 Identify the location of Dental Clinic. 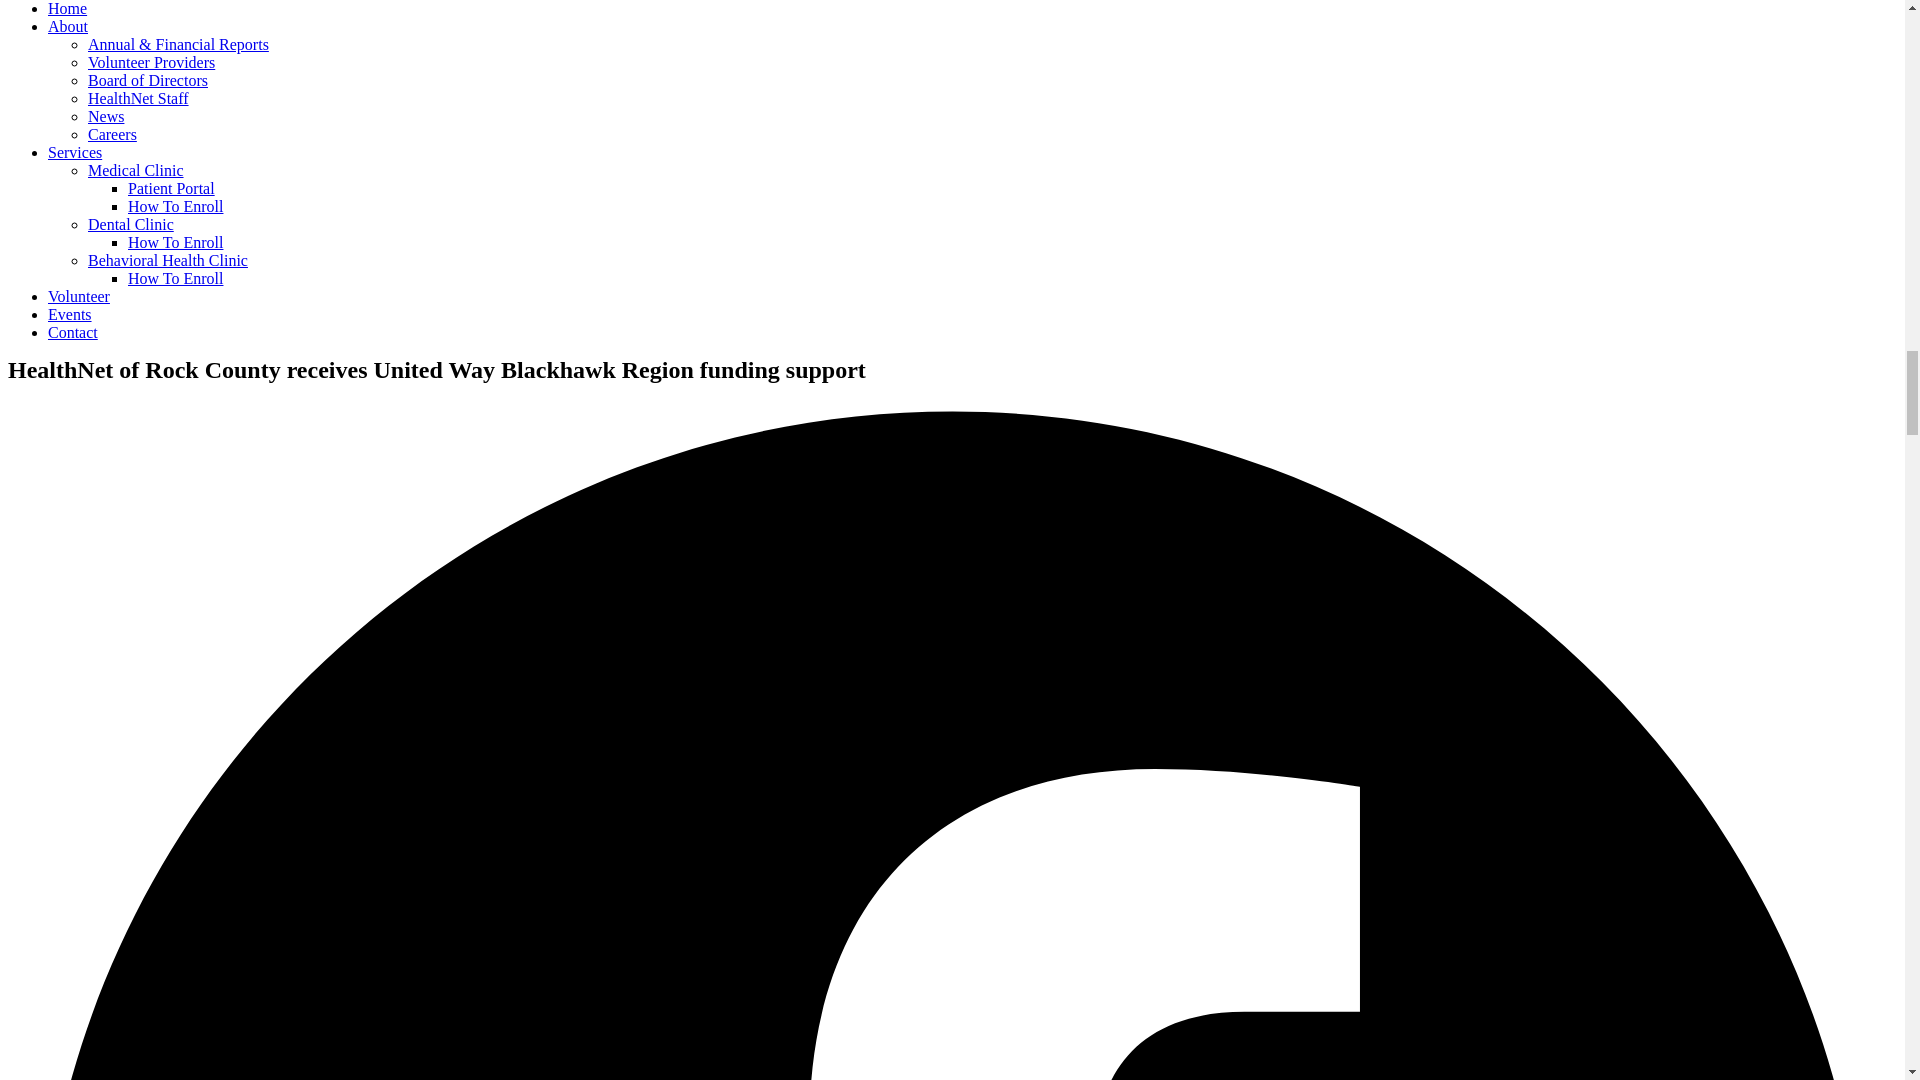
(131, 224).